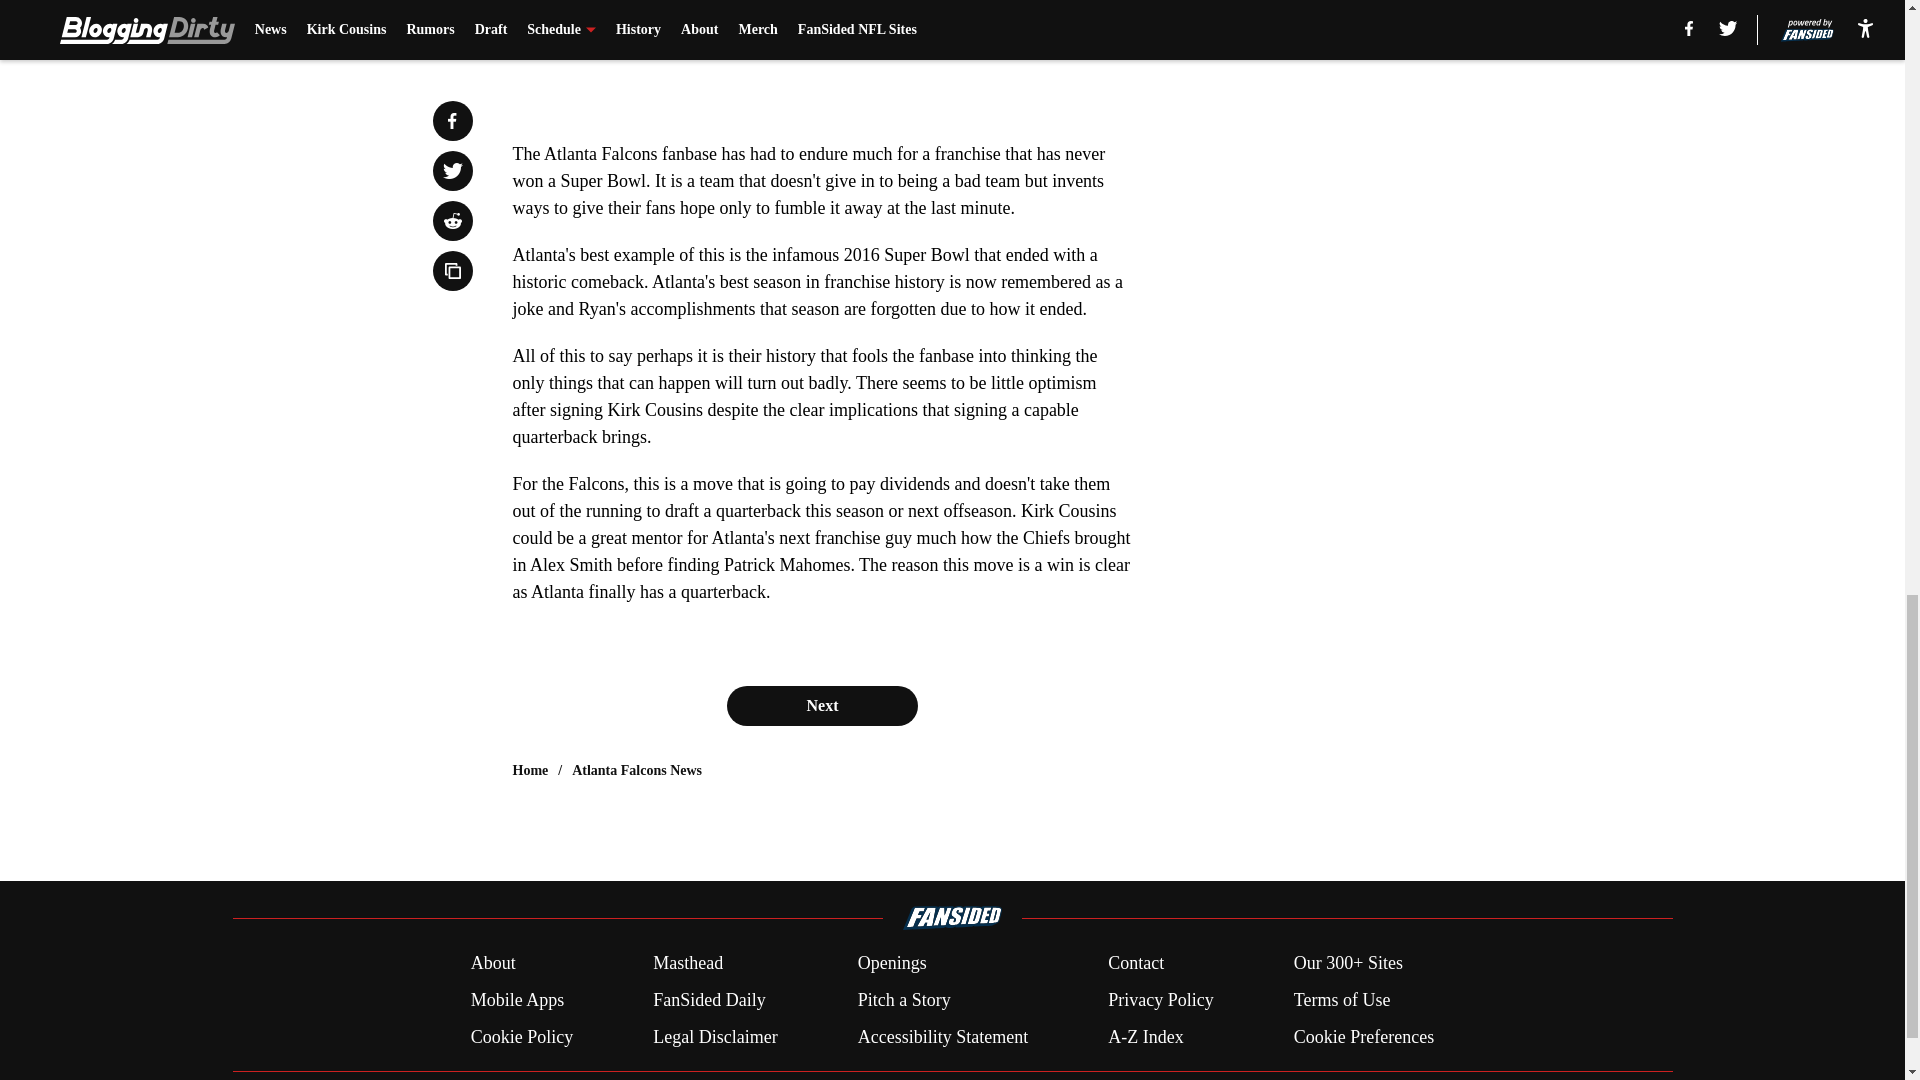  I want to click on About, so click(493, 964).